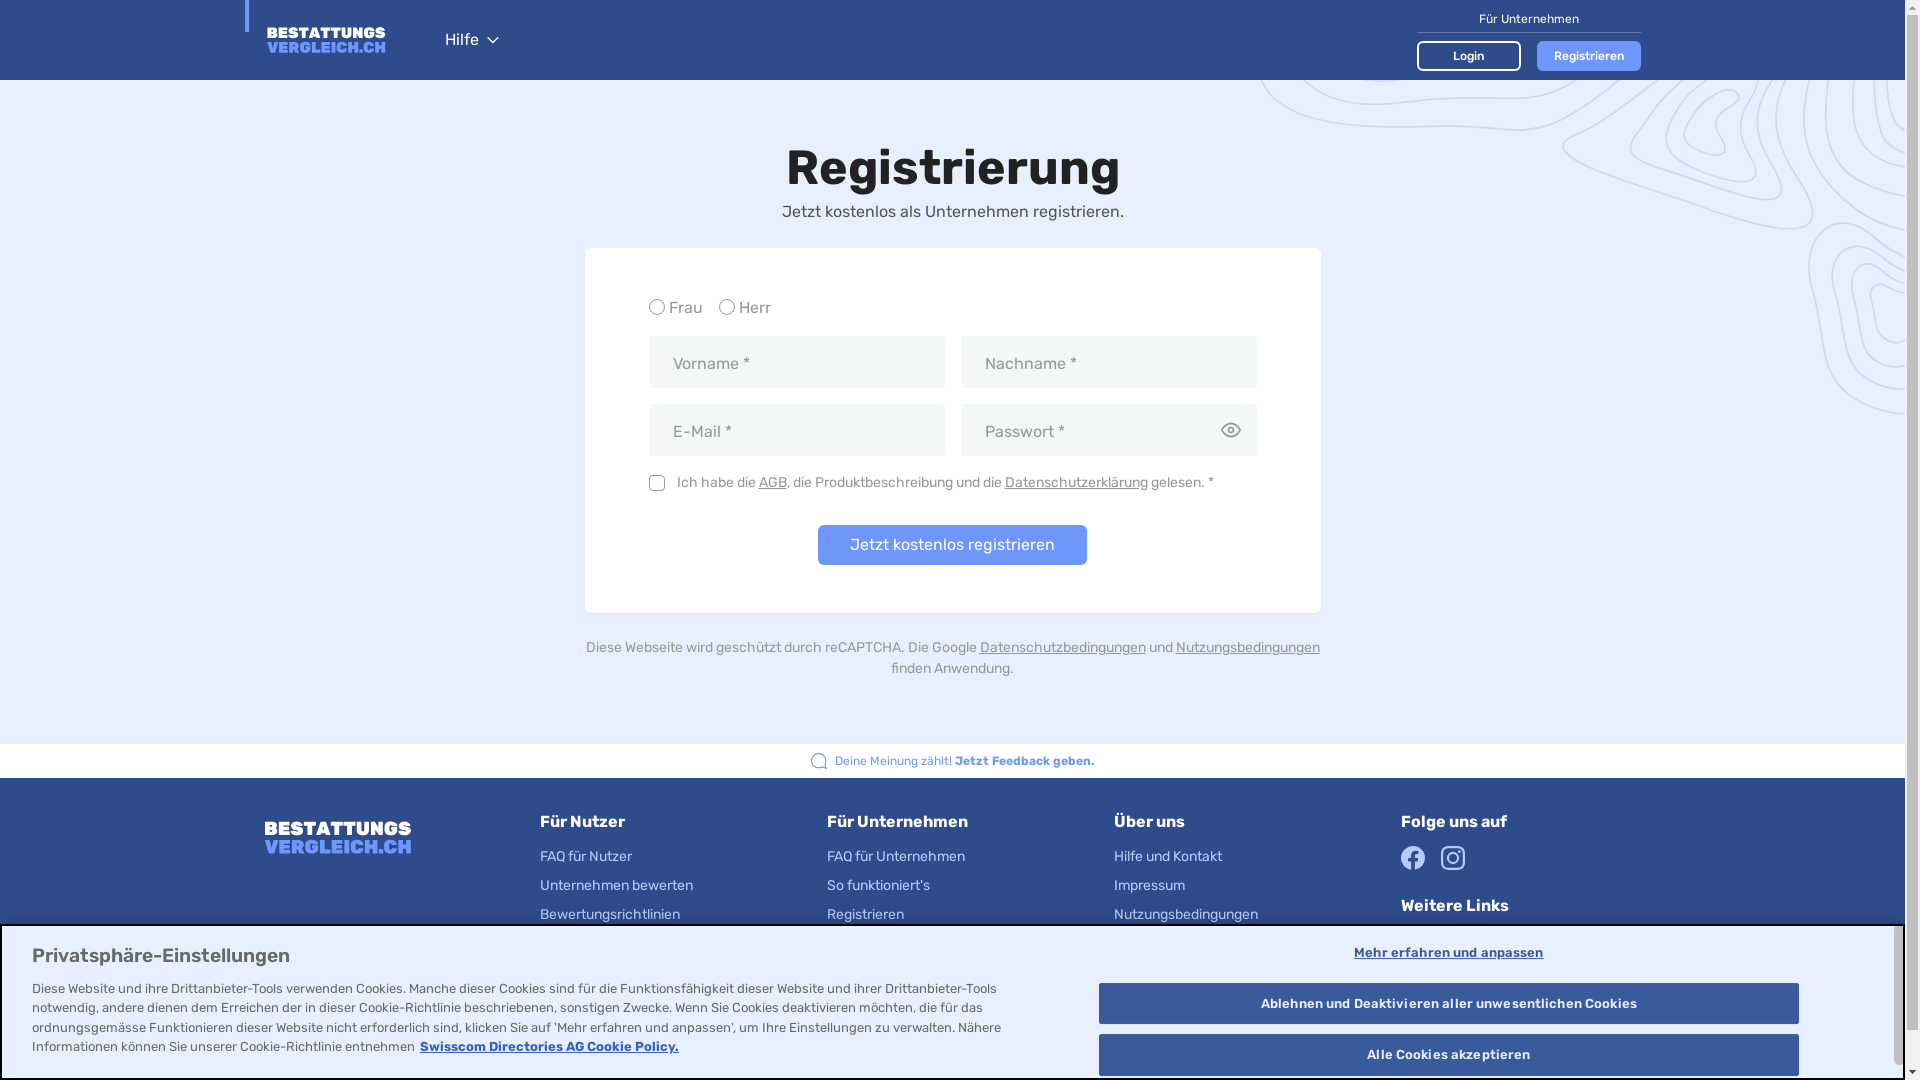  Describe the element at coordinates (1453, 858) in the screenshot. I see `Instagram` at that location.